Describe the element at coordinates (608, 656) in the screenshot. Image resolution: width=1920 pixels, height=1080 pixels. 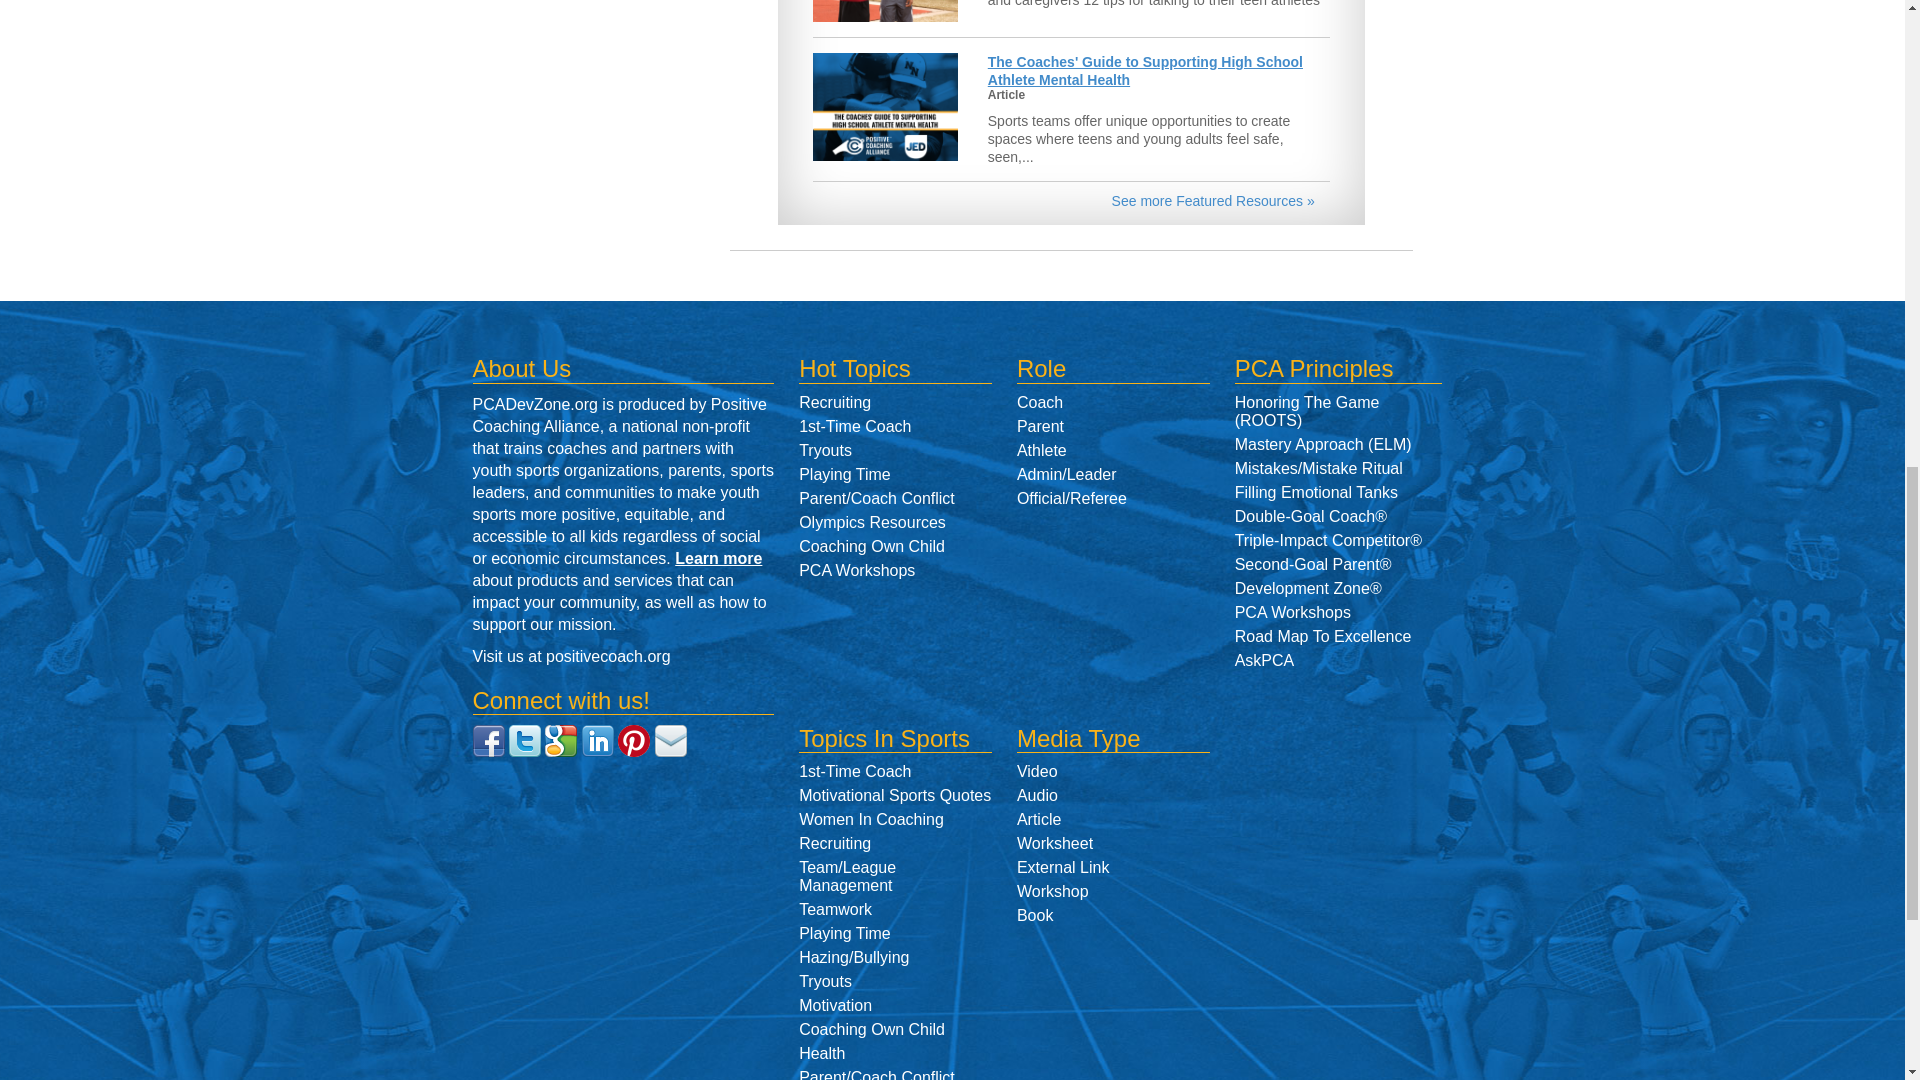
I see `positivecoach.org` at that location.